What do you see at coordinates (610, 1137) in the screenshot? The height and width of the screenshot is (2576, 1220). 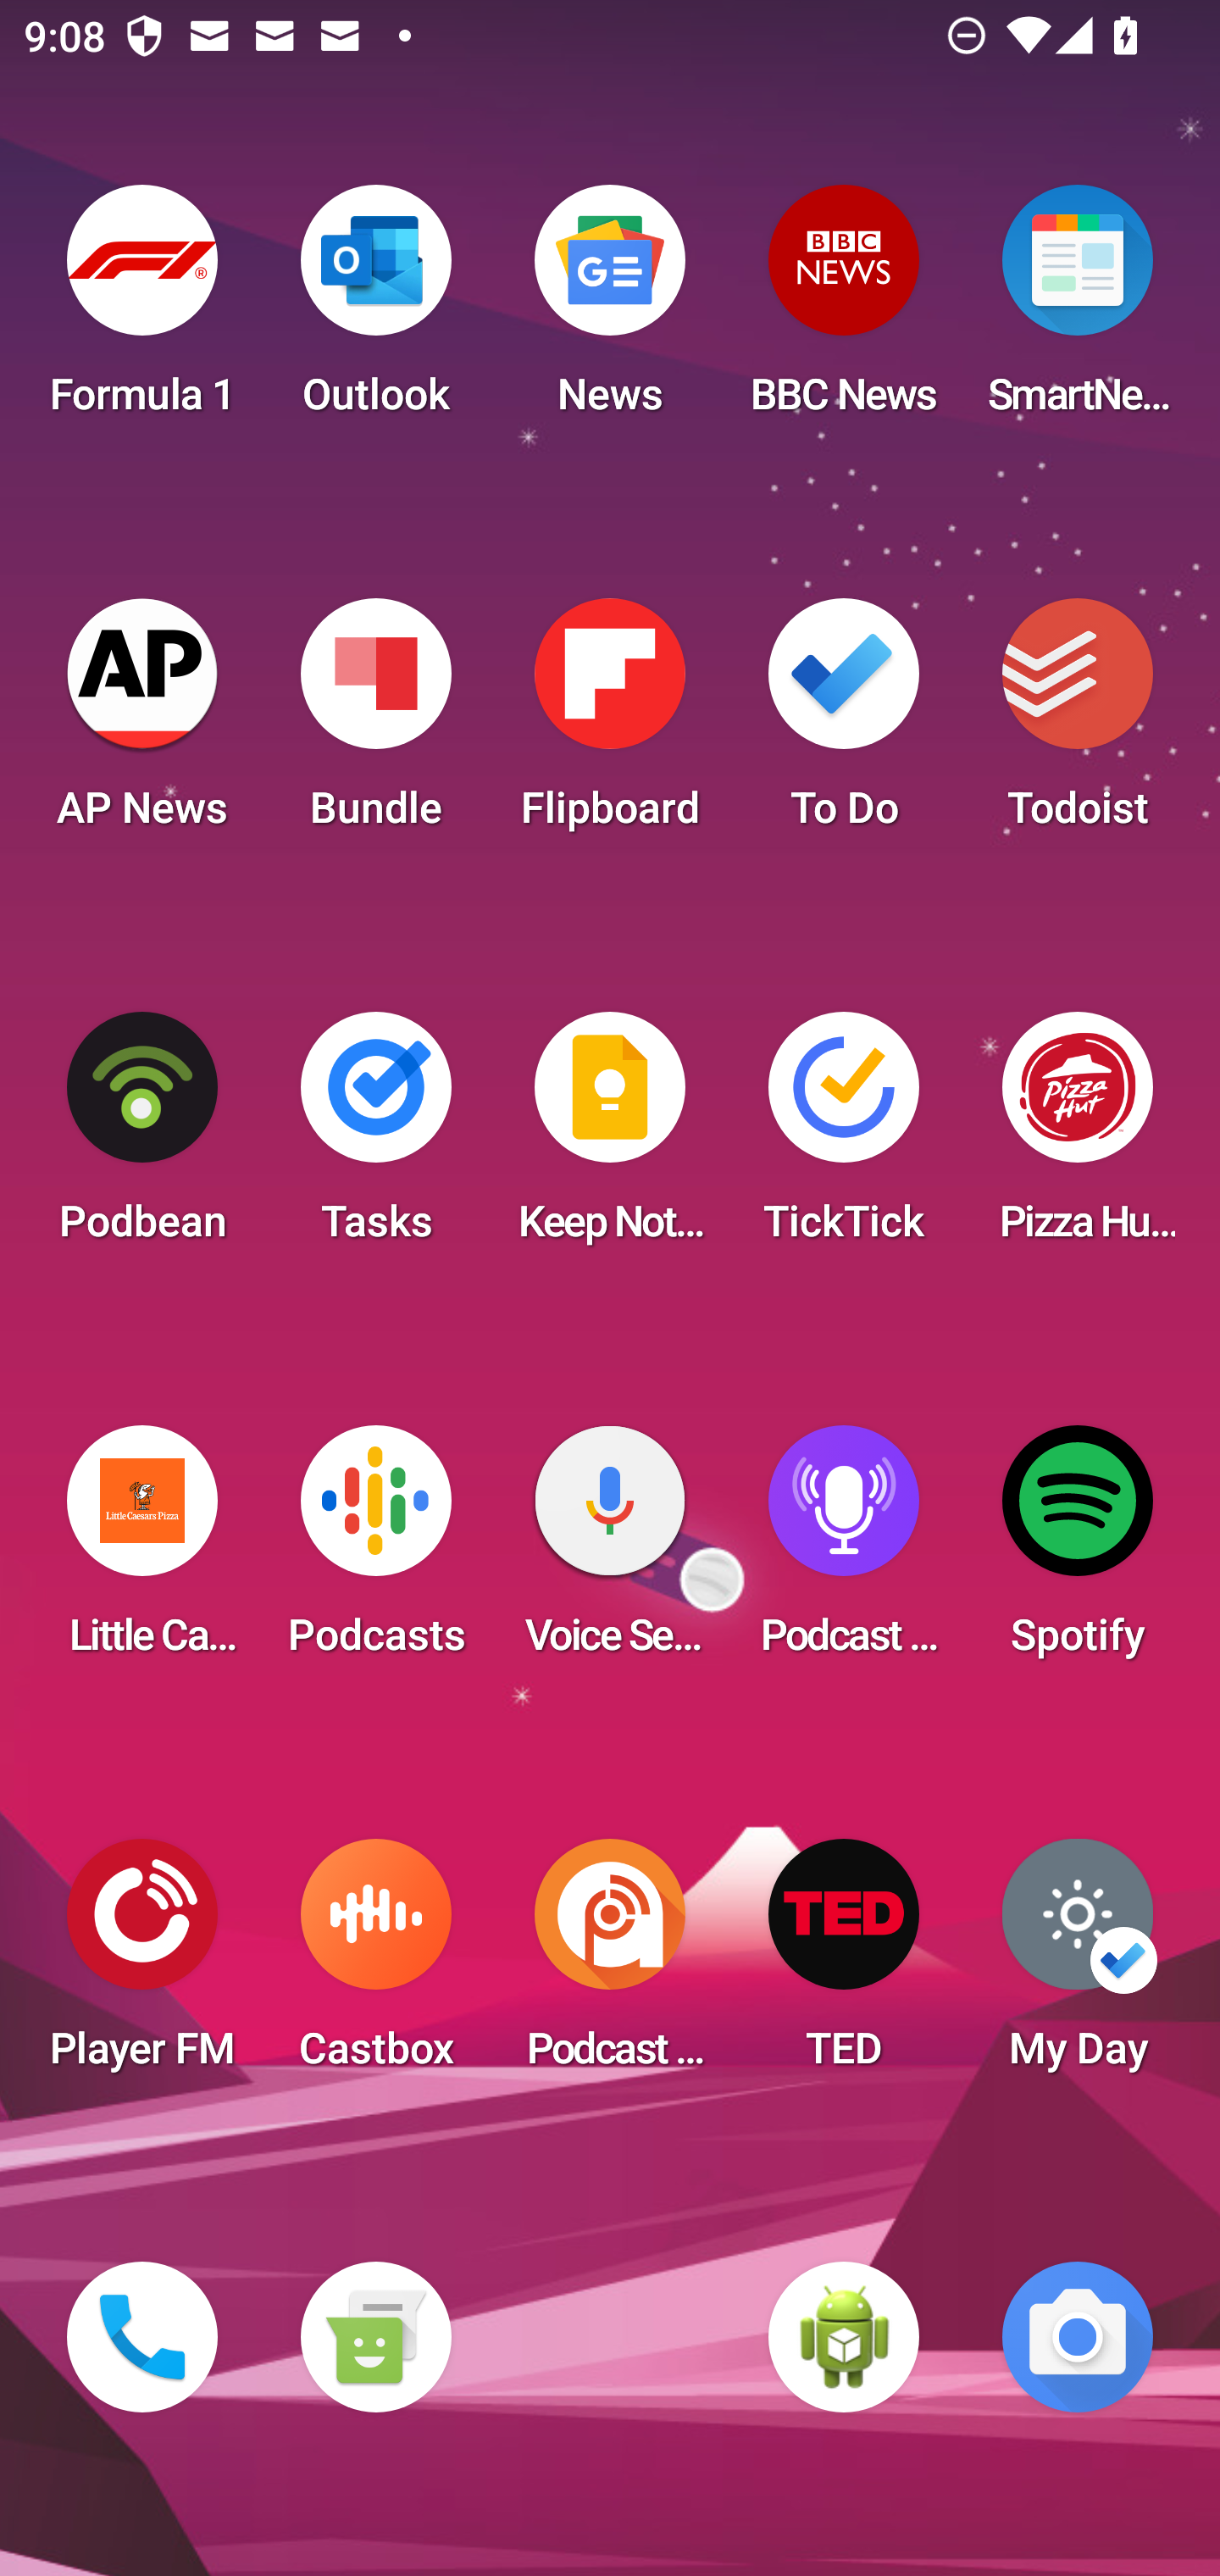 I see `Keep Notes` at bounding box center [610, 1137].